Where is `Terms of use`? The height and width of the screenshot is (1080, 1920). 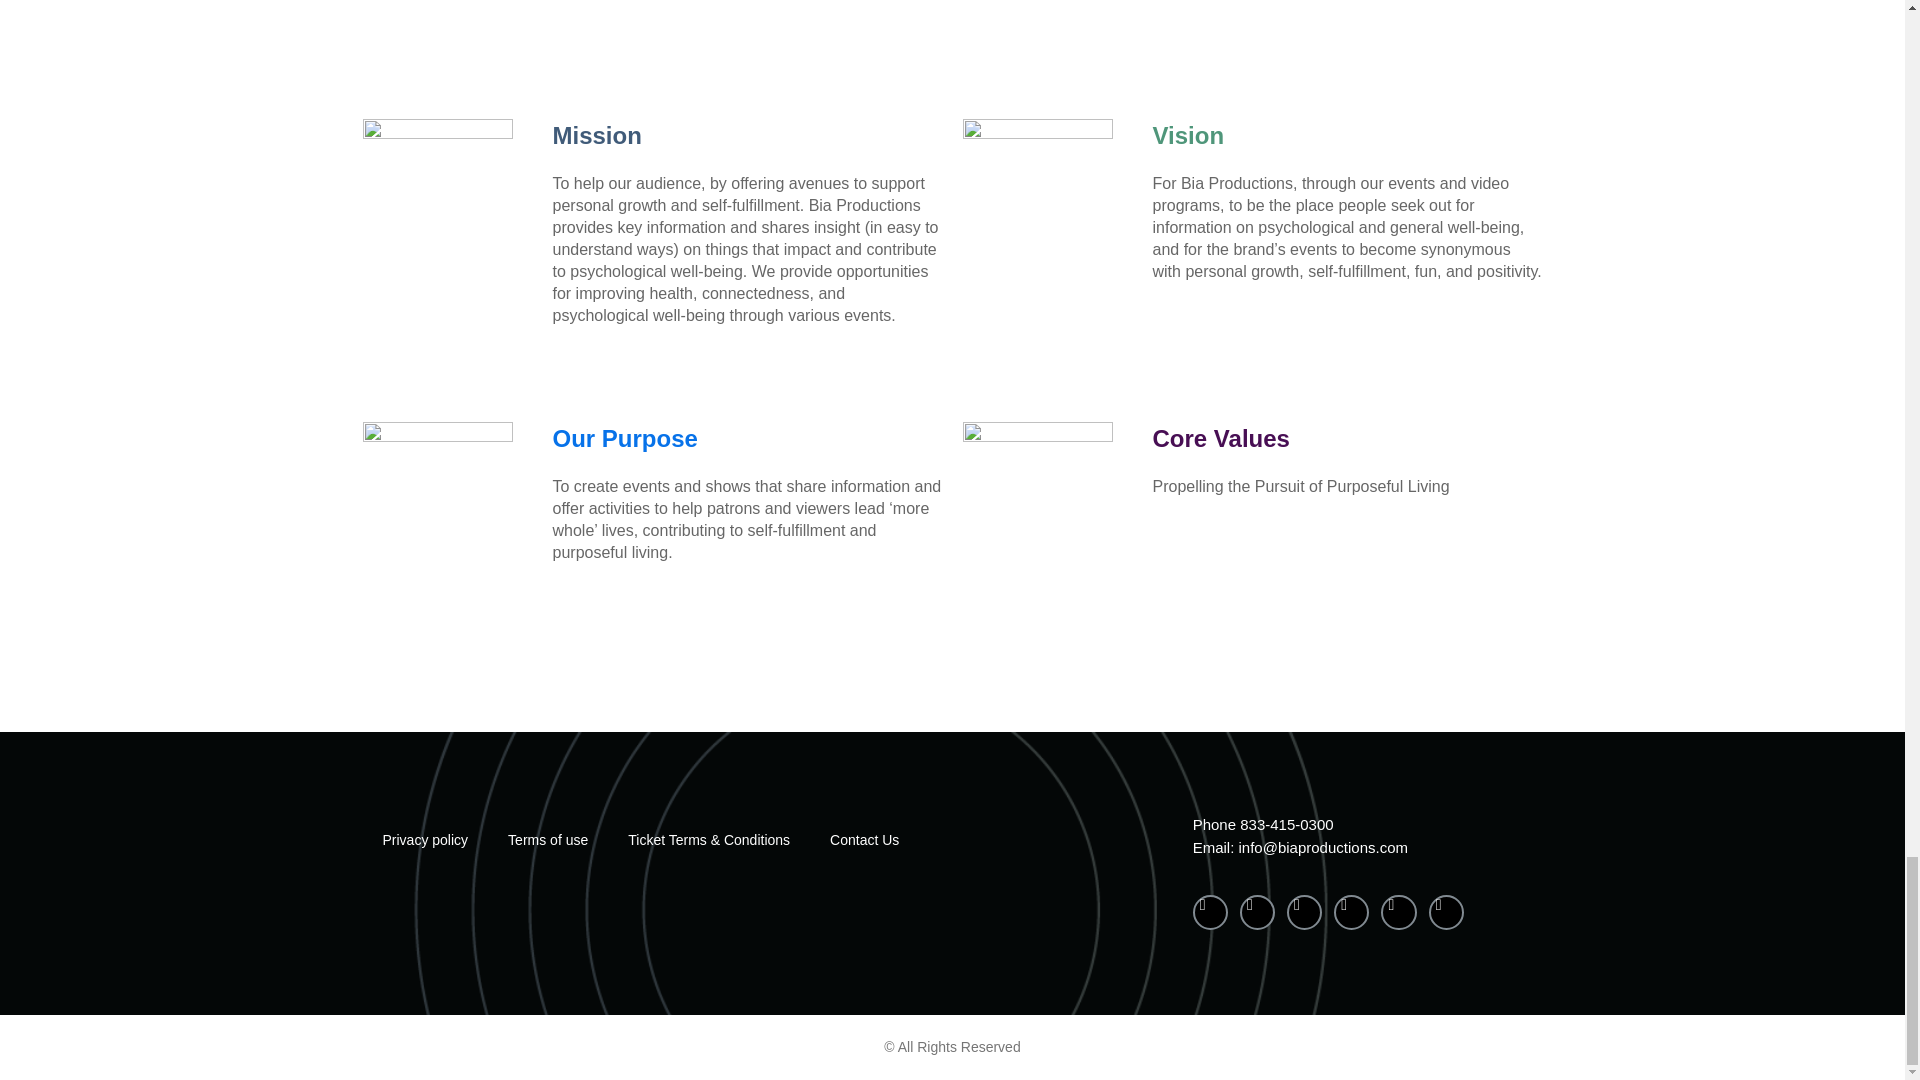 Terms of use is located at coordinates (548, 839).